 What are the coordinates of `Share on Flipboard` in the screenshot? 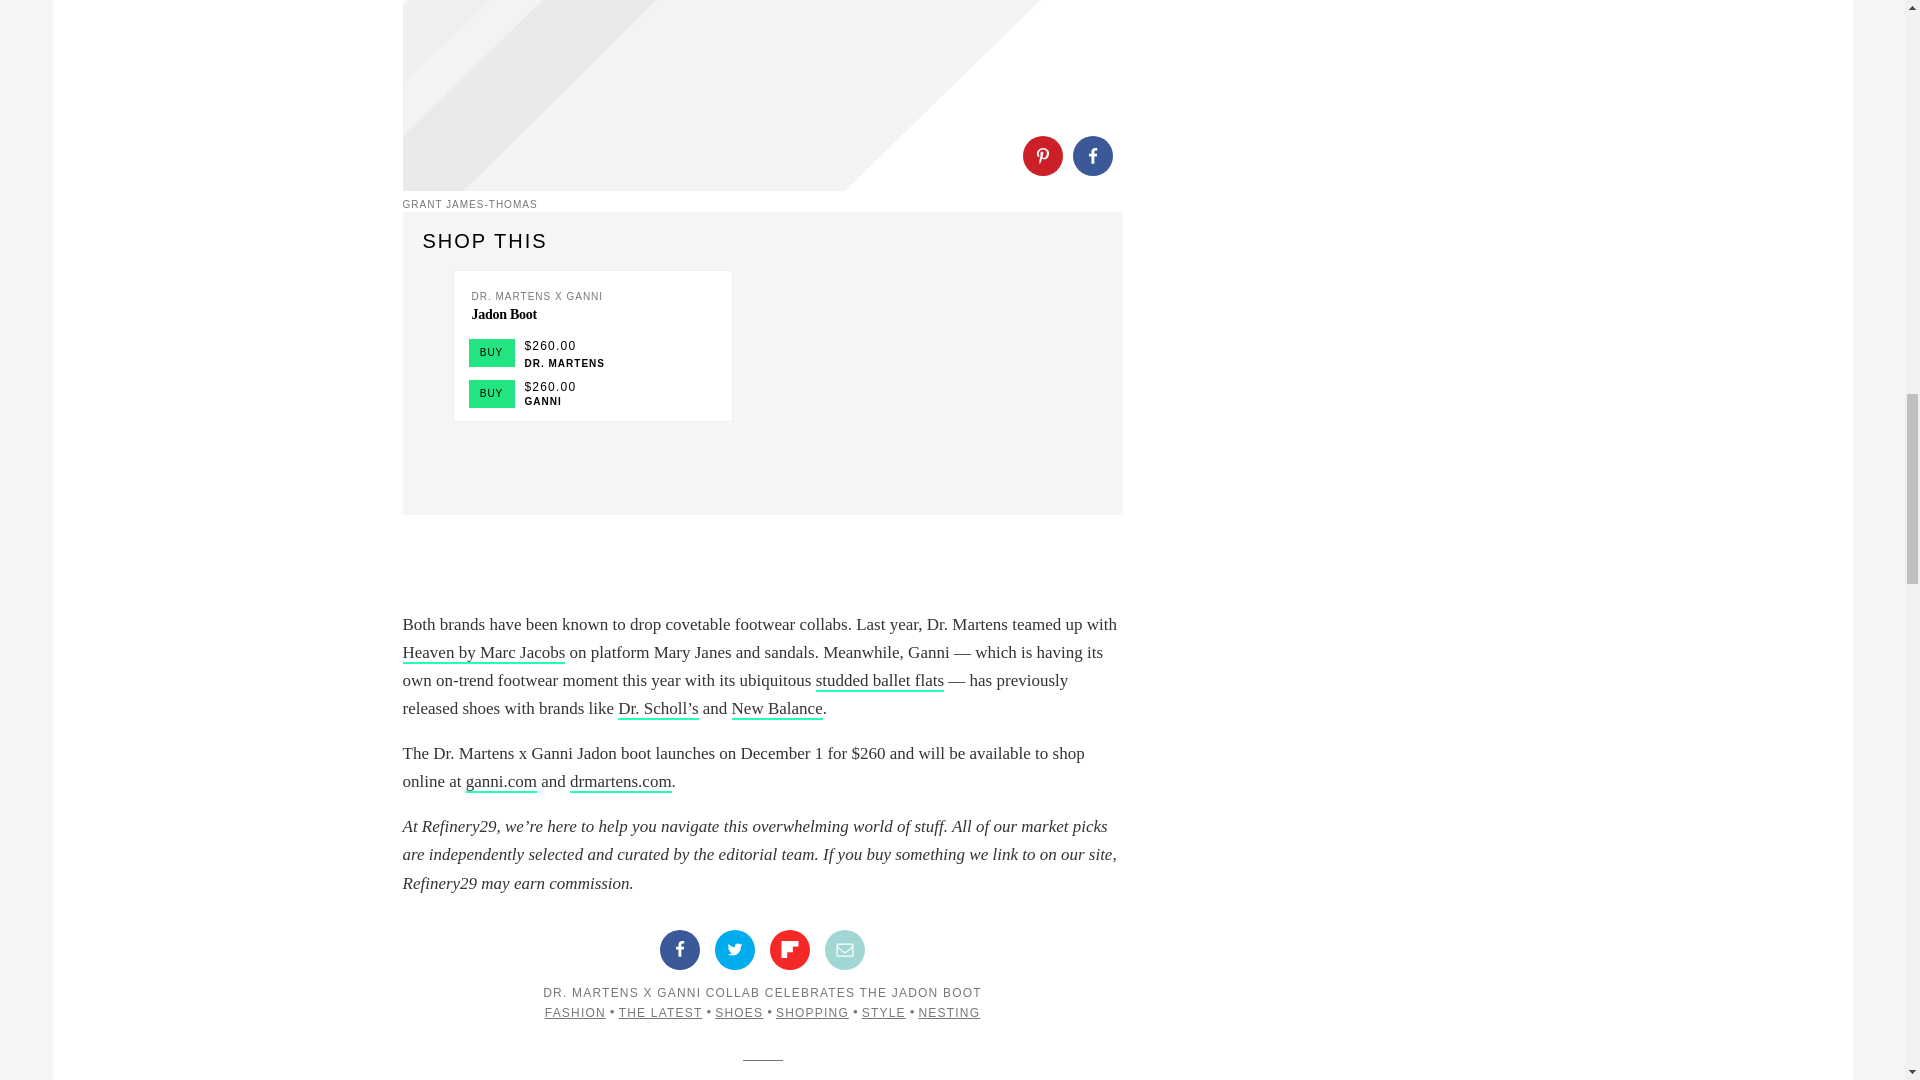 It's located at (790, 949).